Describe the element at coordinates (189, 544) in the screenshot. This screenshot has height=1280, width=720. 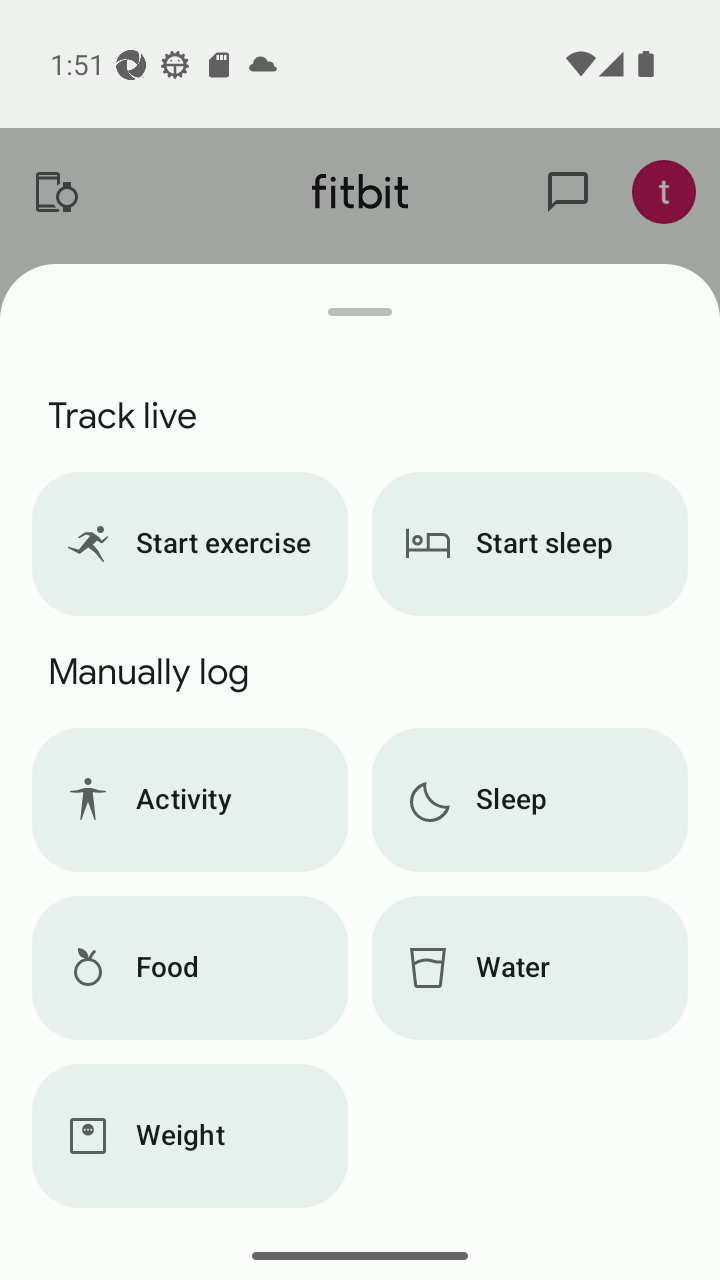
I see `Start exercise` at that location.